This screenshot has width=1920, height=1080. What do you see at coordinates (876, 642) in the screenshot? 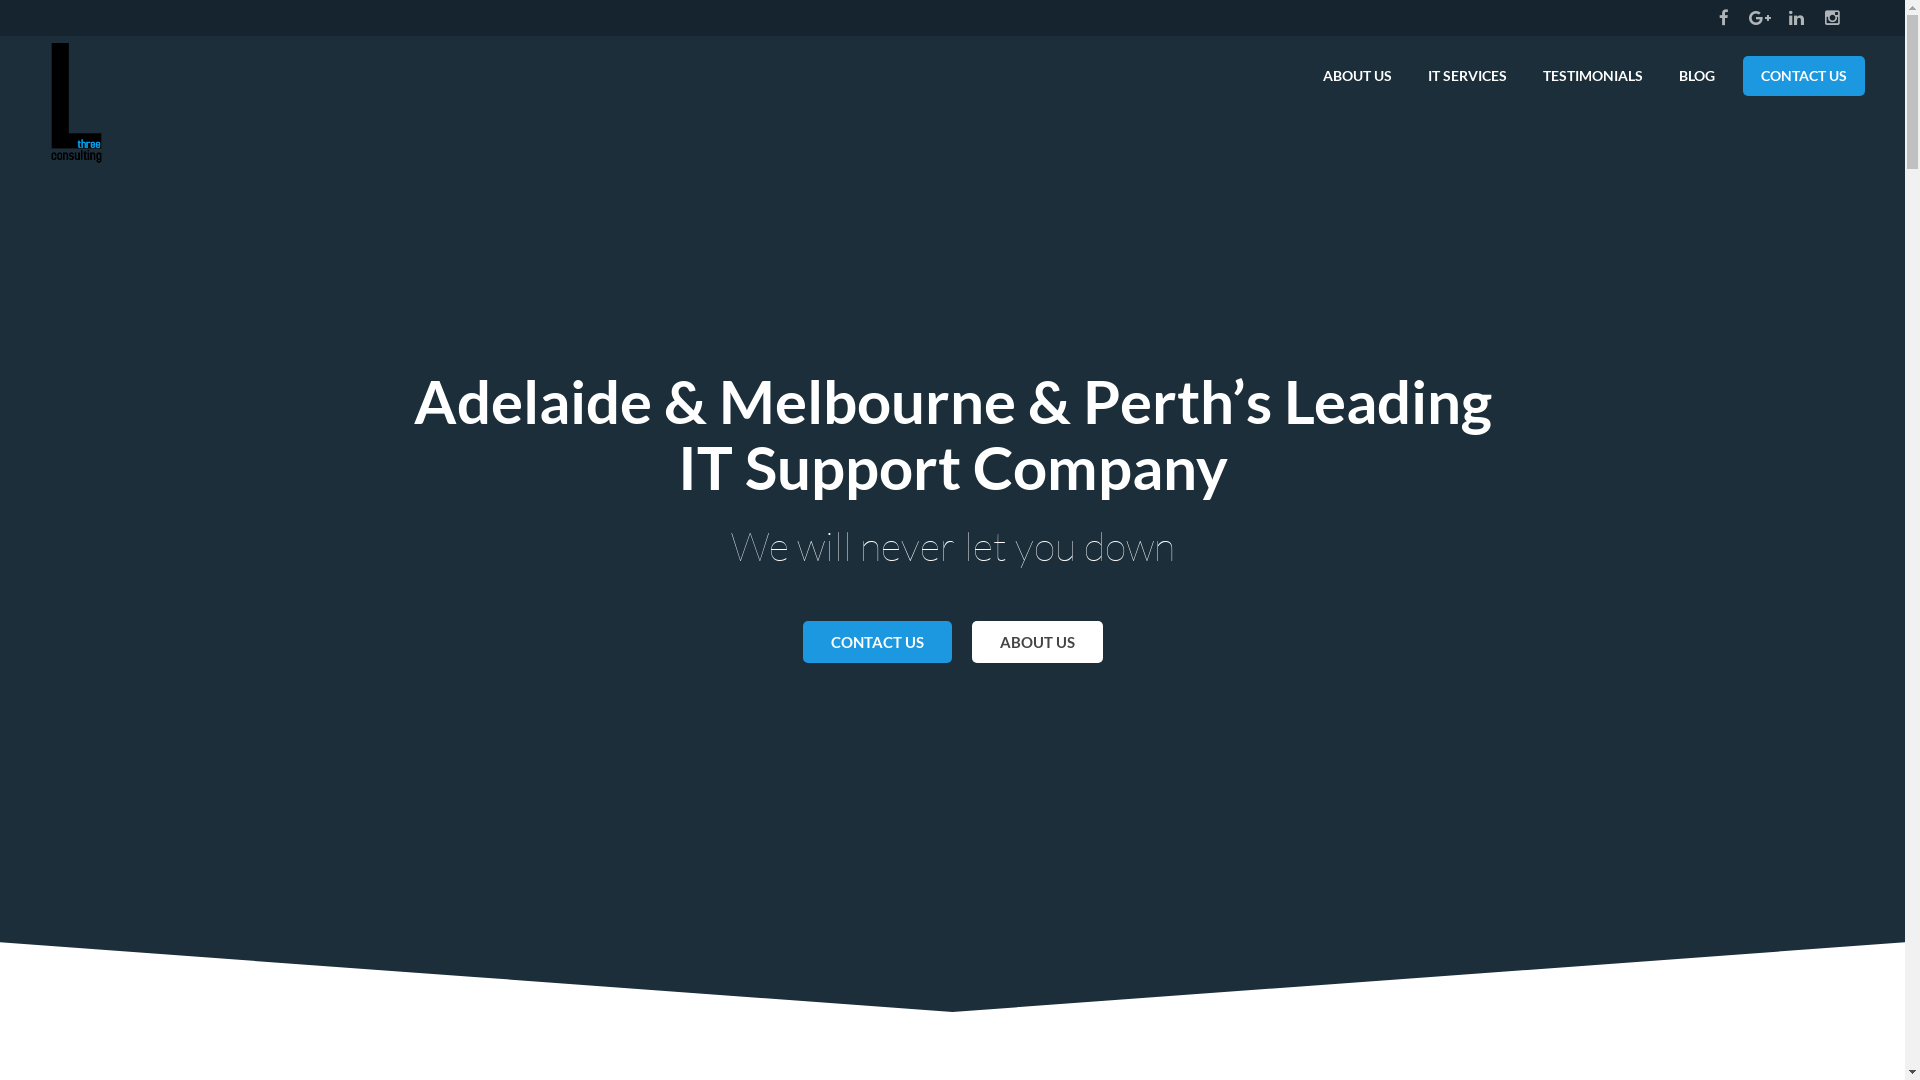
I see `CONTACT US` at bounding box center [876, 642].